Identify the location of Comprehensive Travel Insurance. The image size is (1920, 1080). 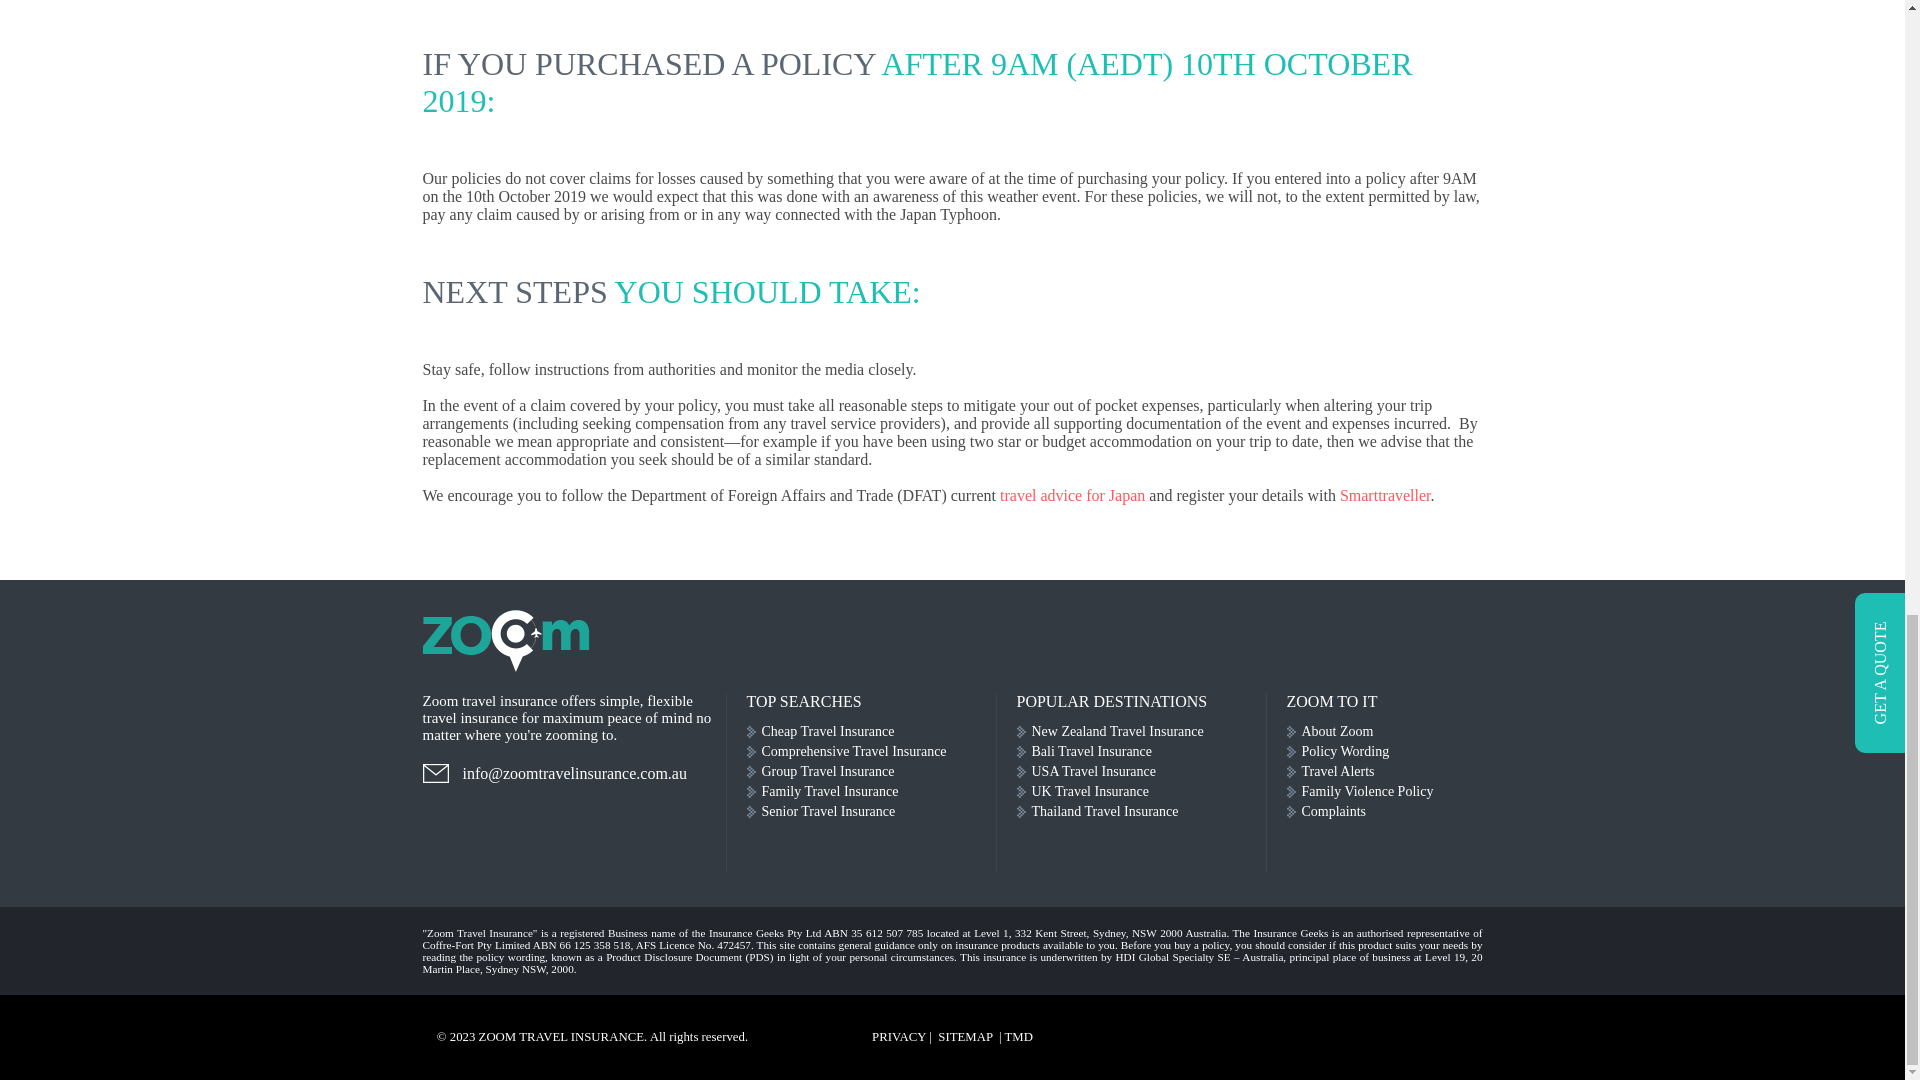
(871, 752).